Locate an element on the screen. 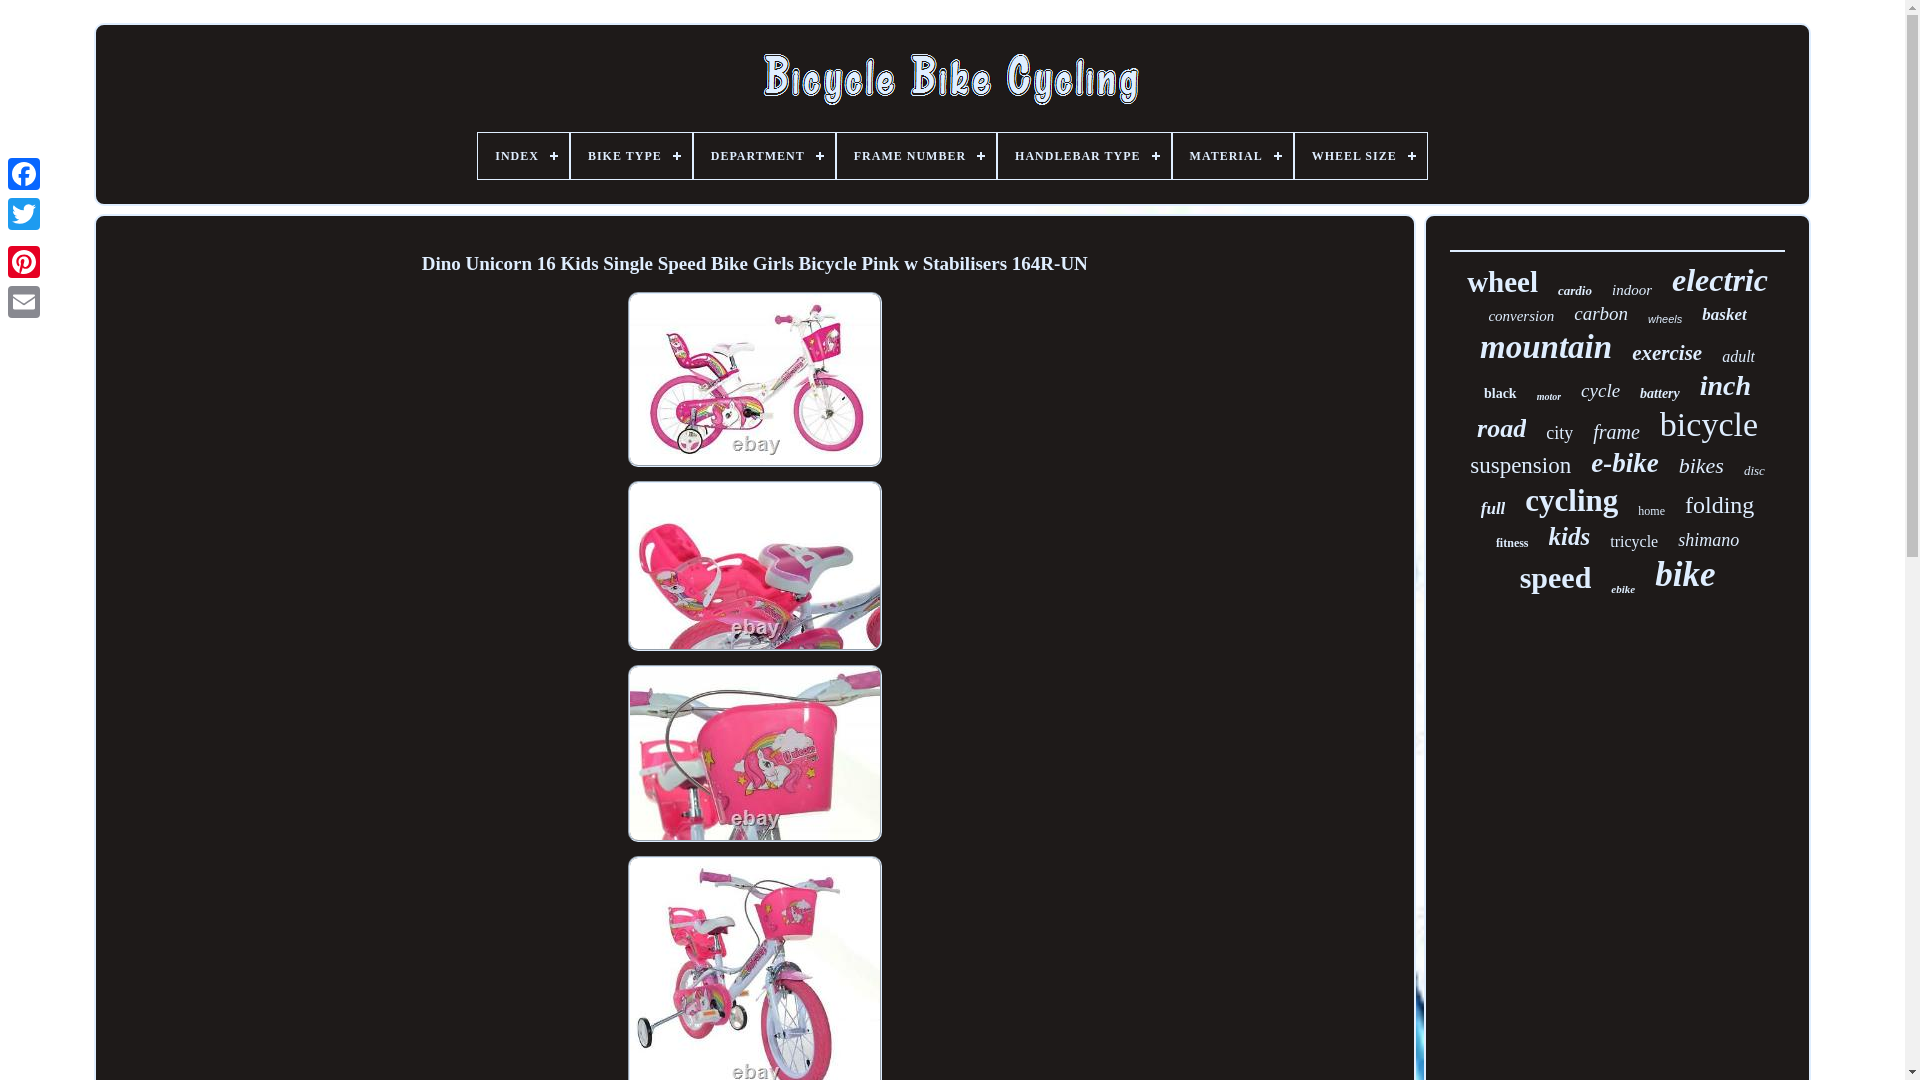  Twitter is located at coordinates (24, 214).